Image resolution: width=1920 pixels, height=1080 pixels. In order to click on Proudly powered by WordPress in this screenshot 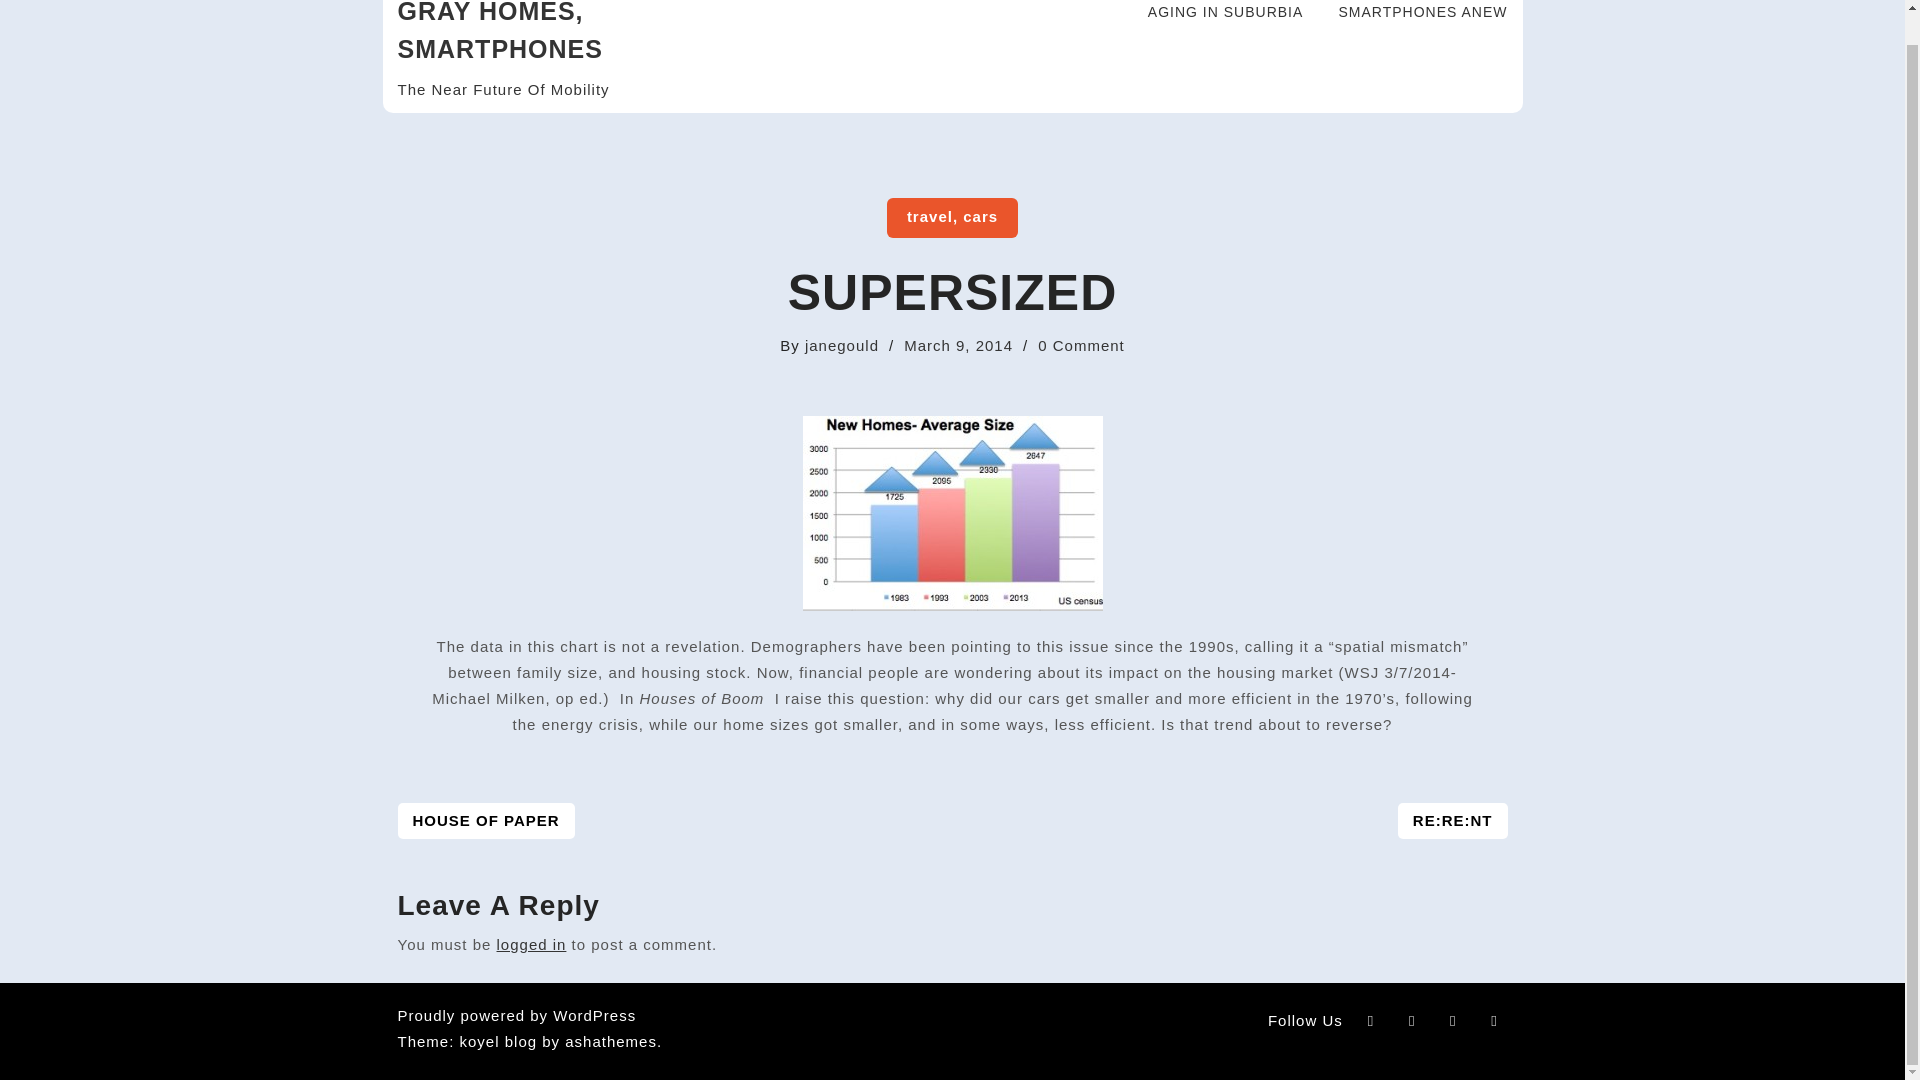, I will do `click(1082, 345)`.